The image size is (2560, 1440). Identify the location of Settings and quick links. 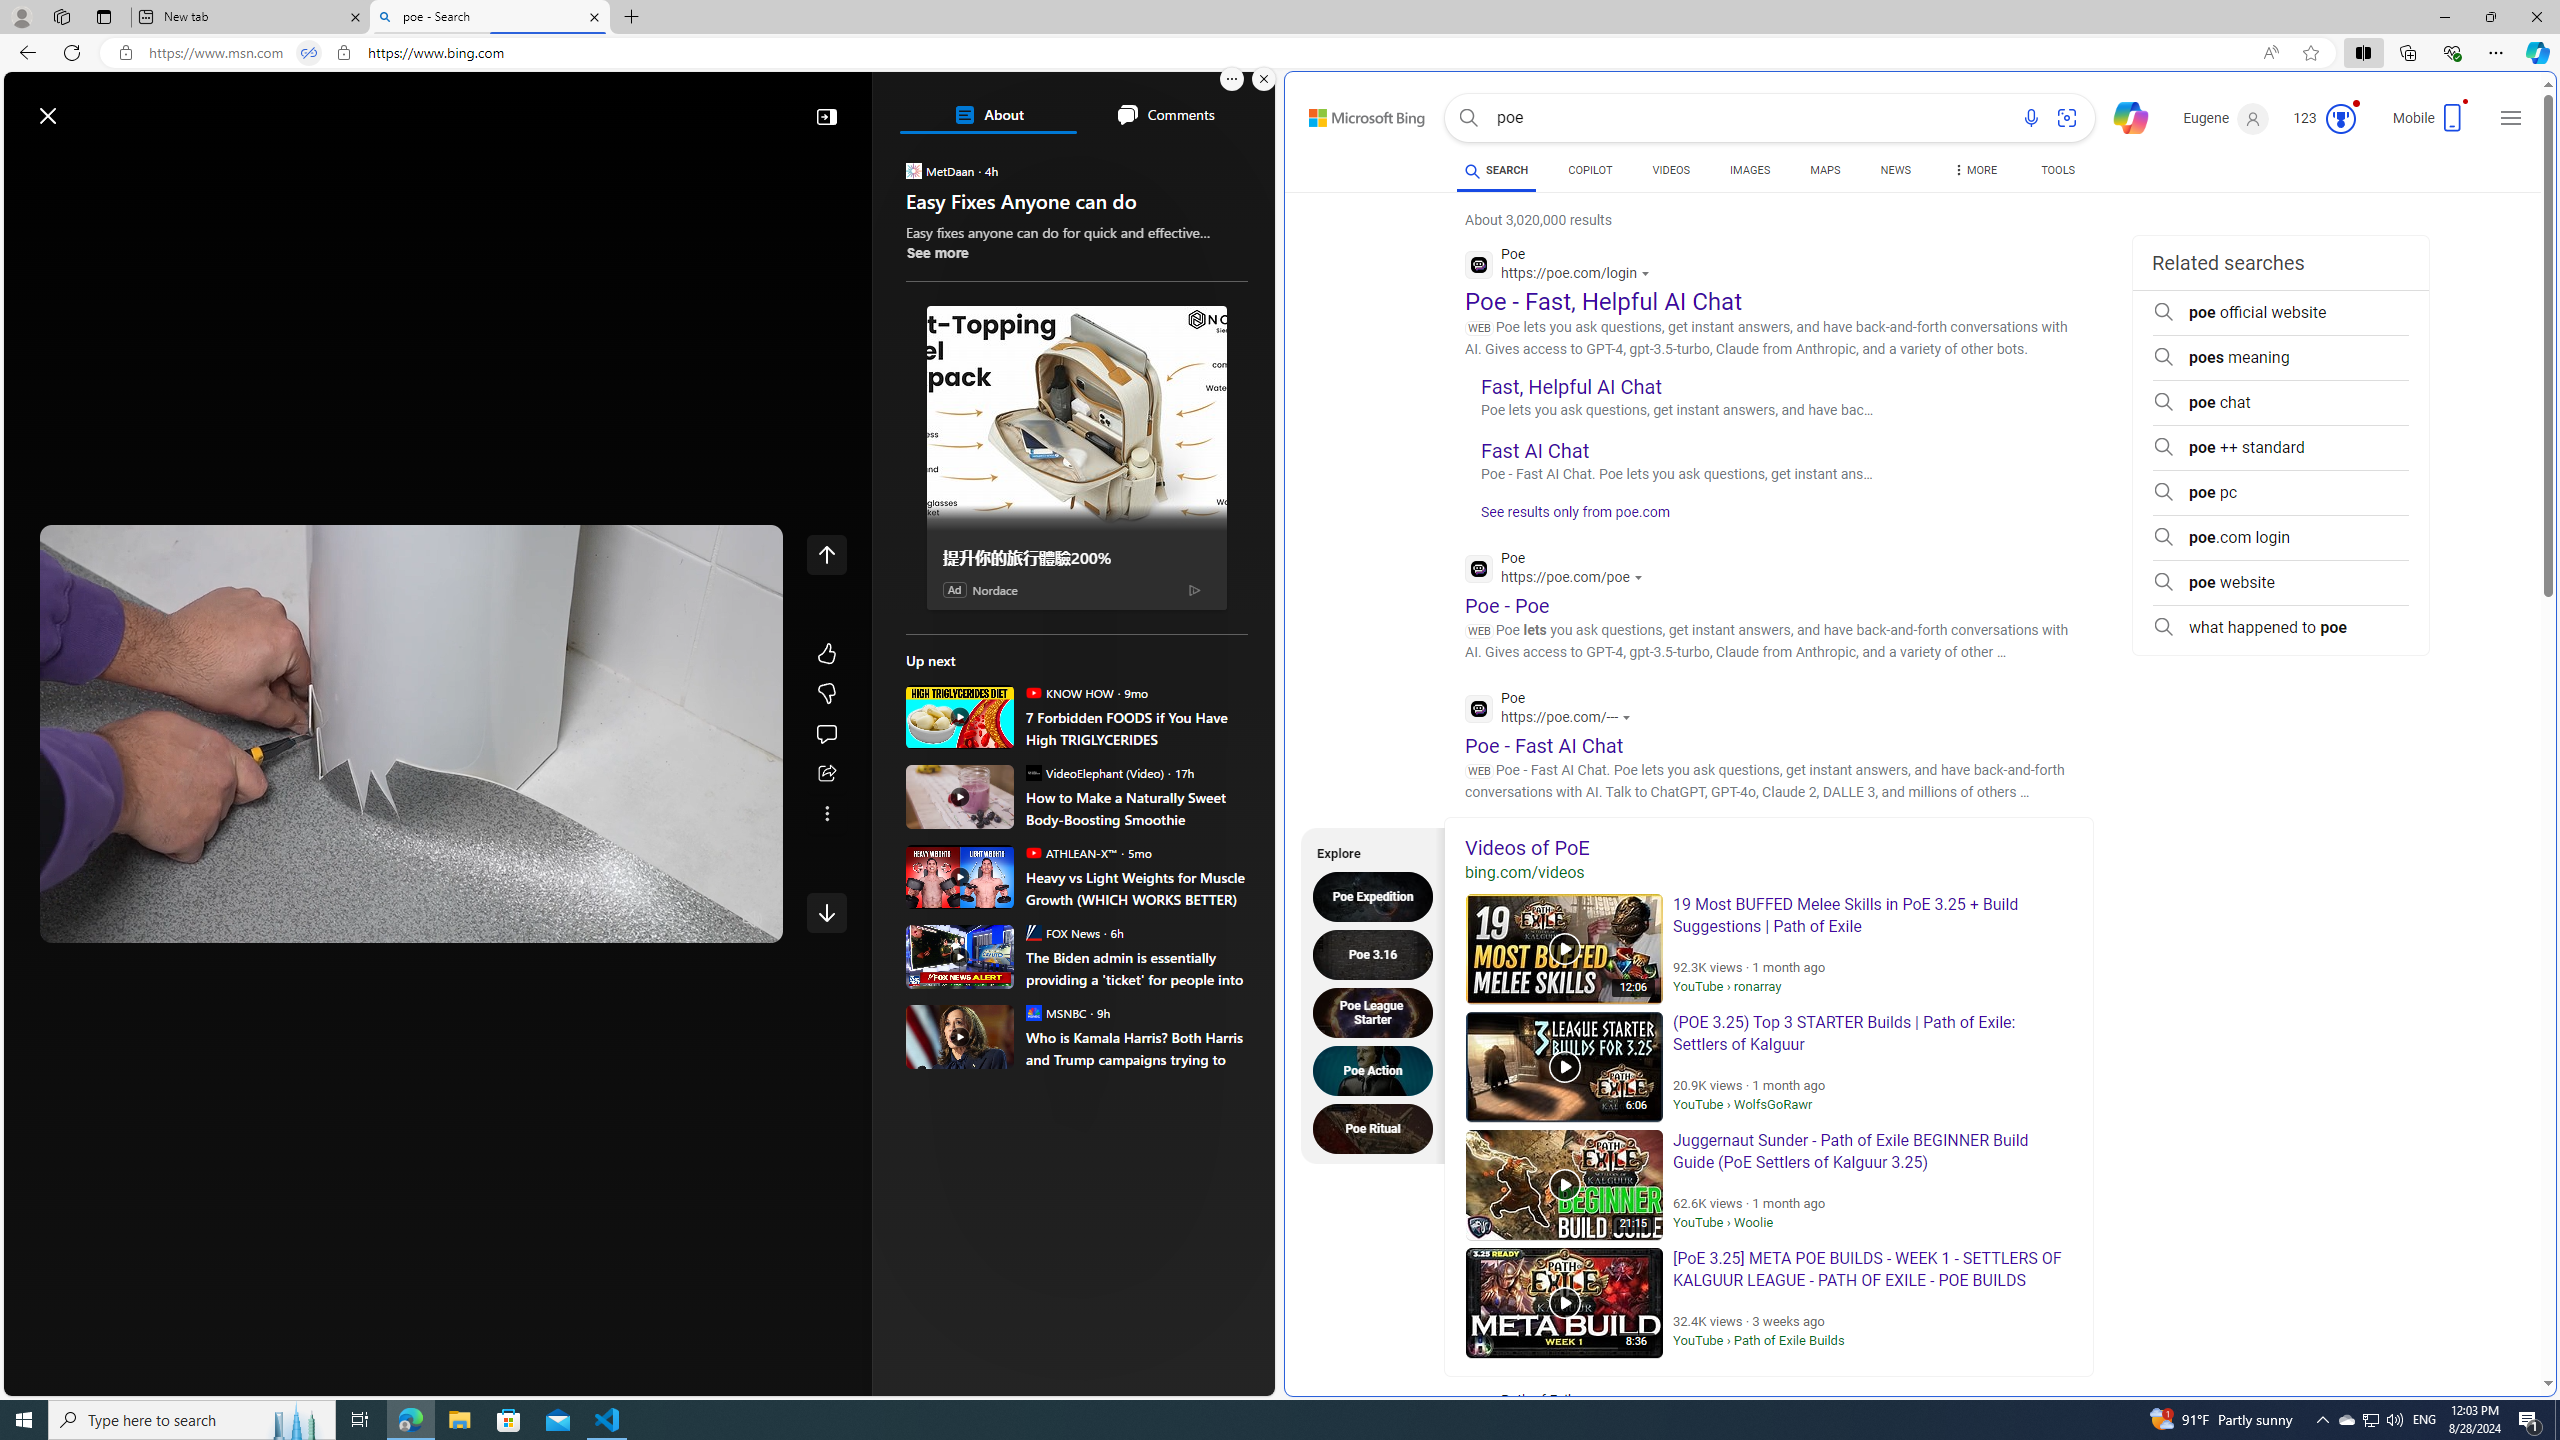
(2511, 118).